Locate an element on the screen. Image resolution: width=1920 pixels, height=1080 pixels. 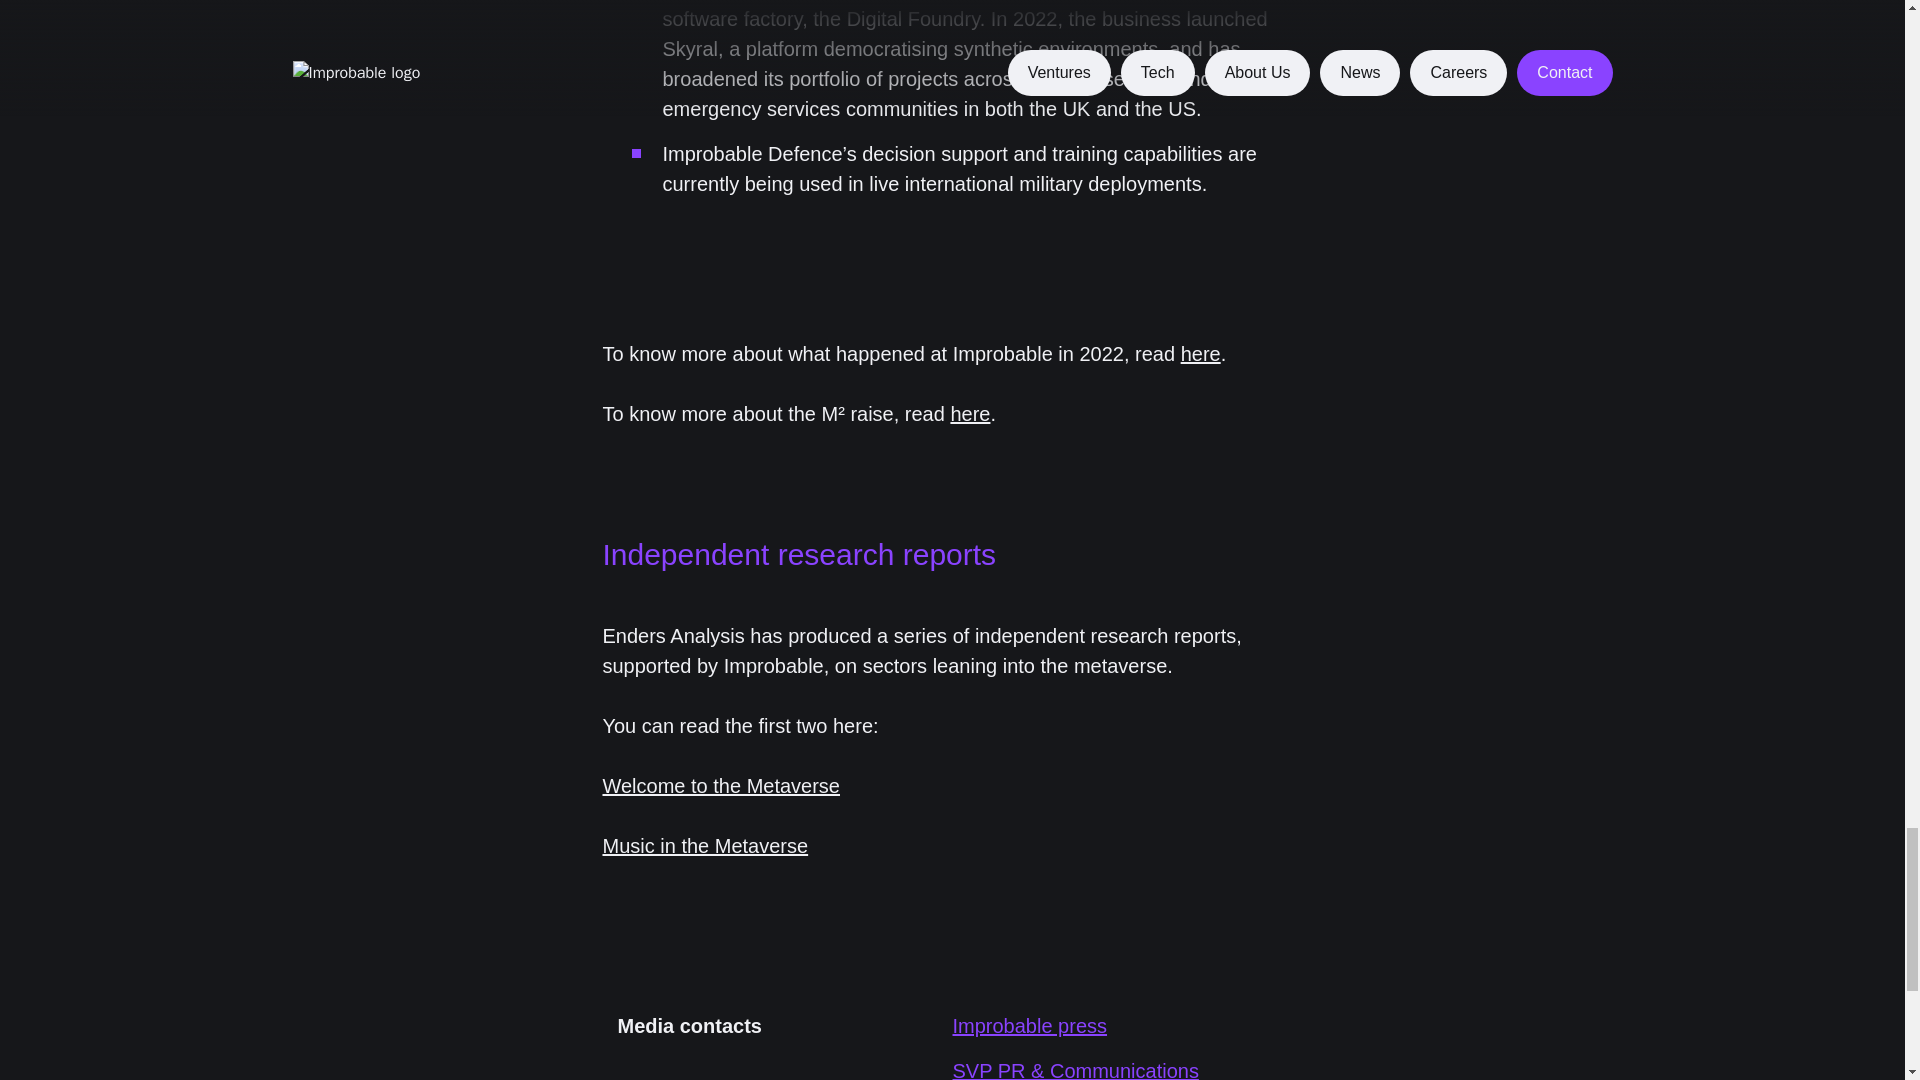
here is located at coordinates (970, 412).